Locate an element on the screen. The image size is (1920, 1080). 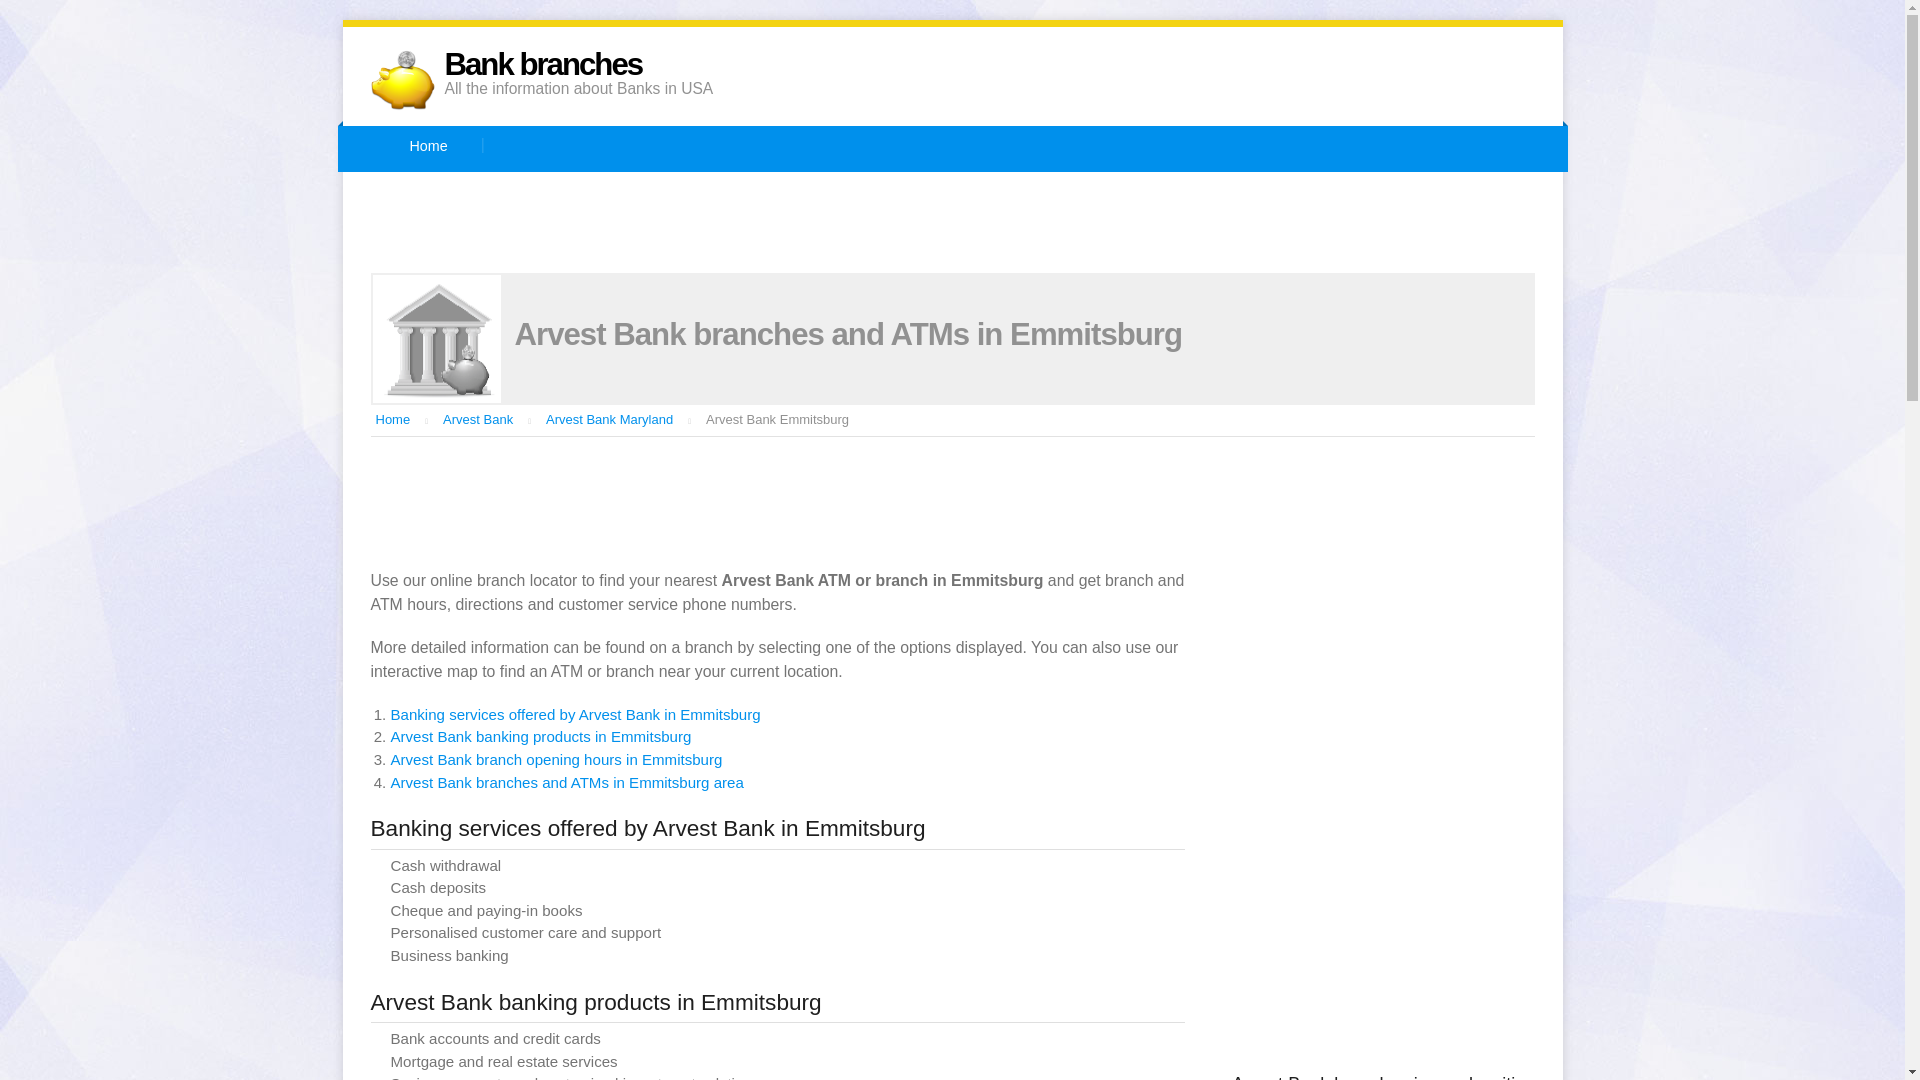
Arvest Bank banking products in Emmitsburg is located at coordinates (540, 736).